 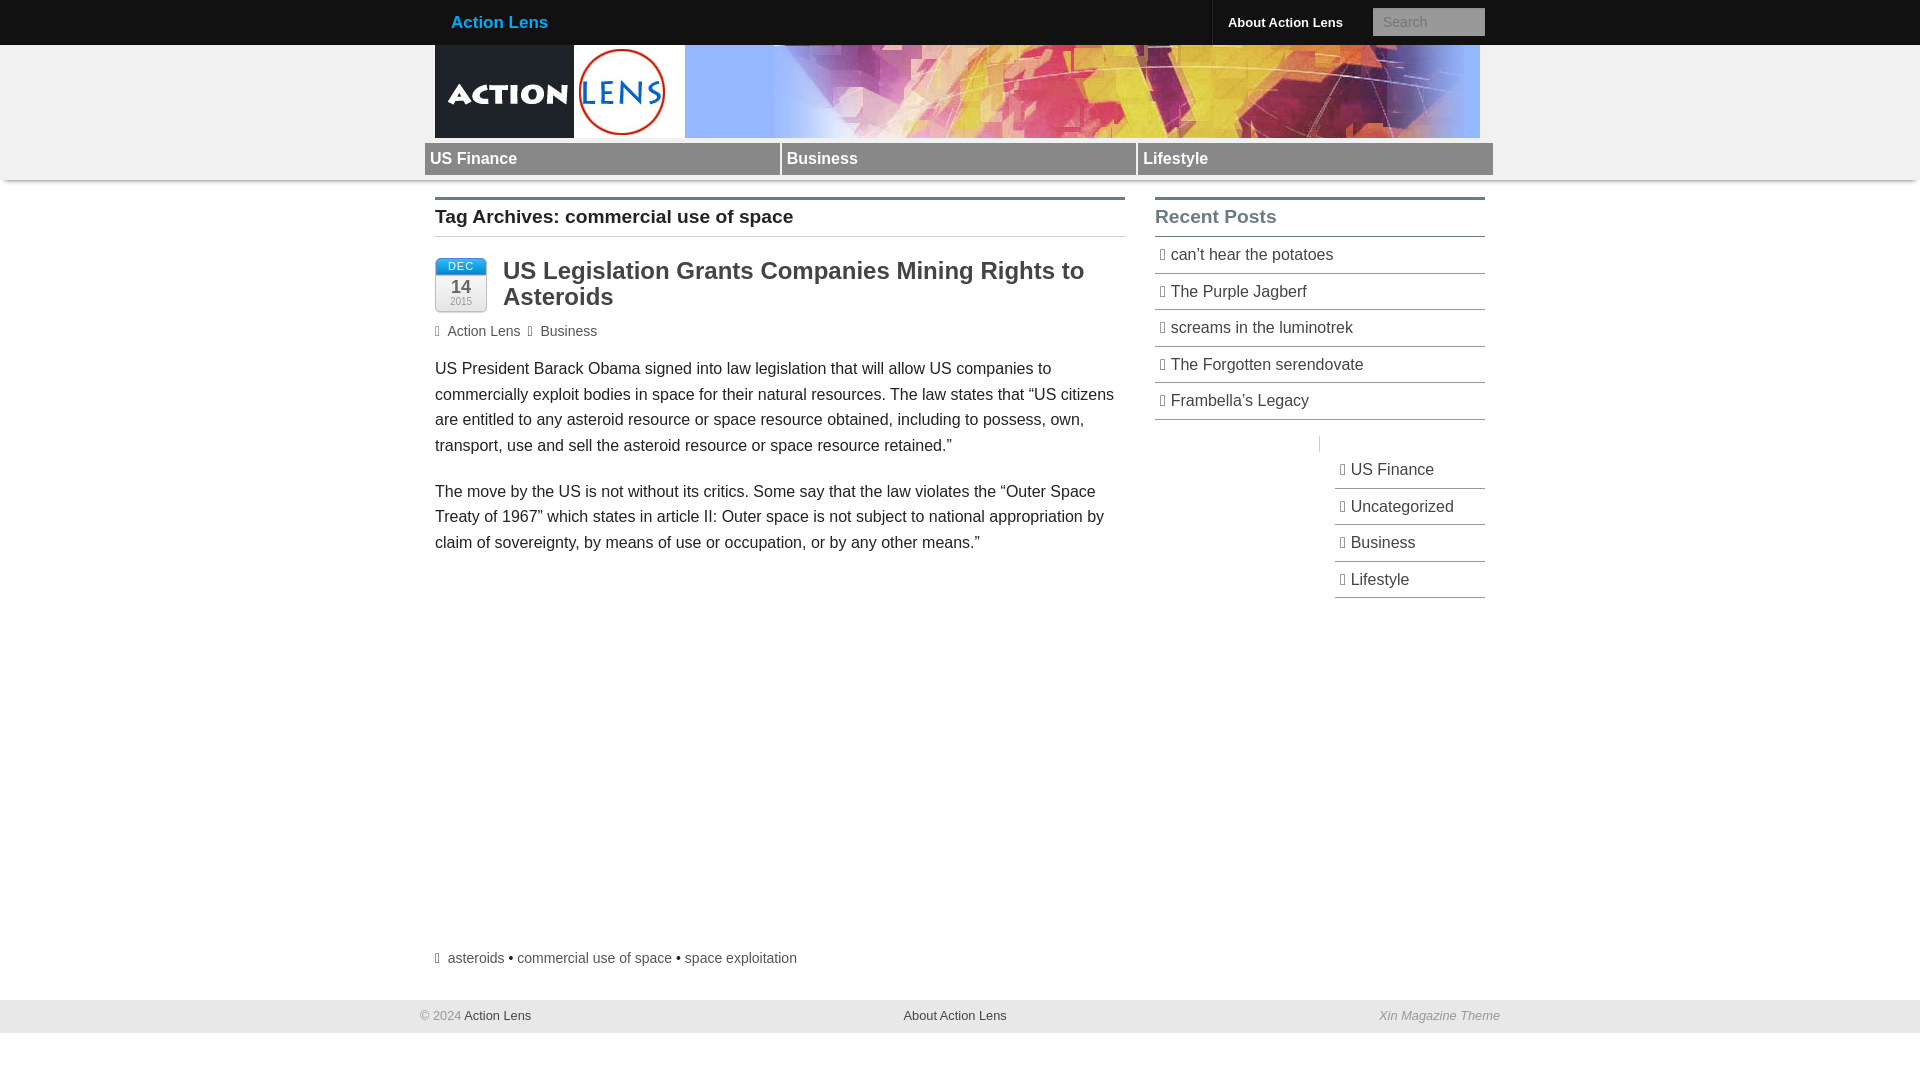 What do you see at coordinates (958, 158) in the screenshot?
I see `Business` at bounding box center [958, 158].